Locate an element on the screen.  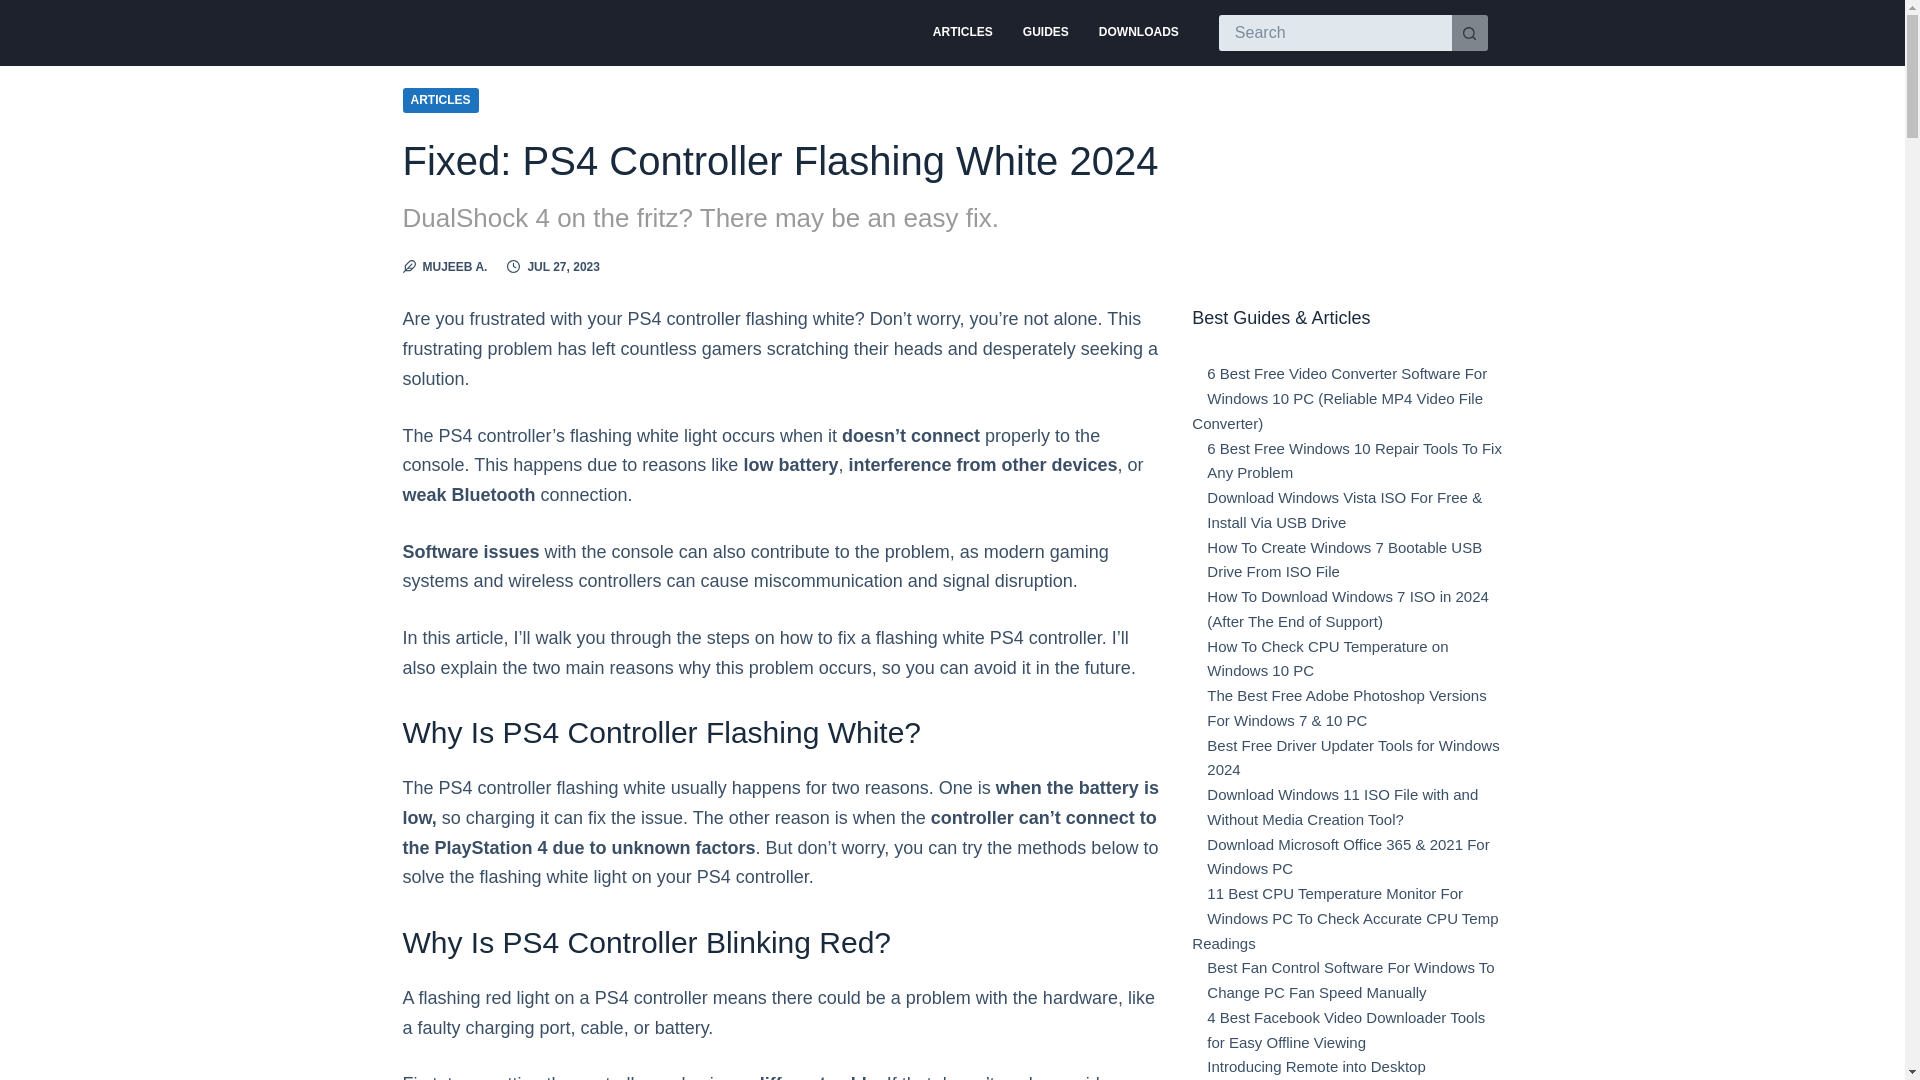
MUJEEB A. is located at coordinates (454, 267).